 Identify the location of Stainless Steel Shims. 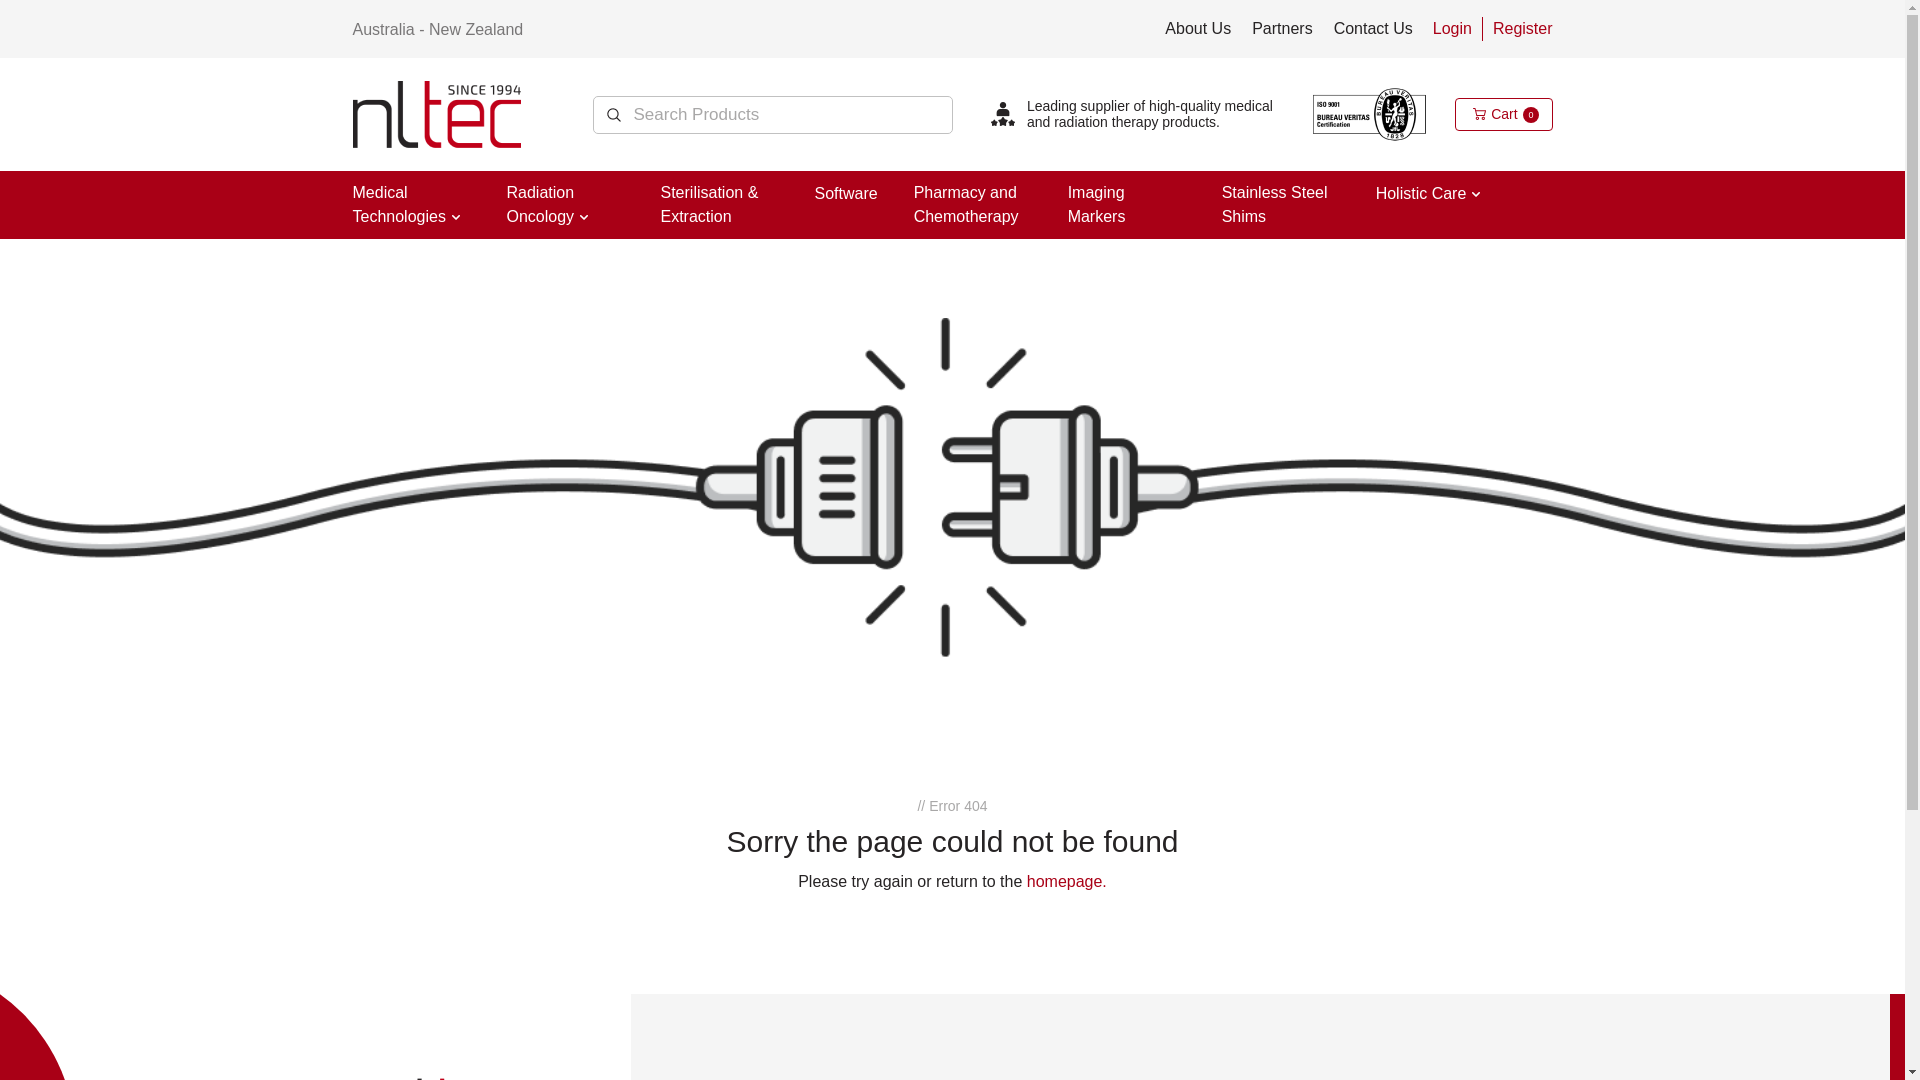
(1275, 204).